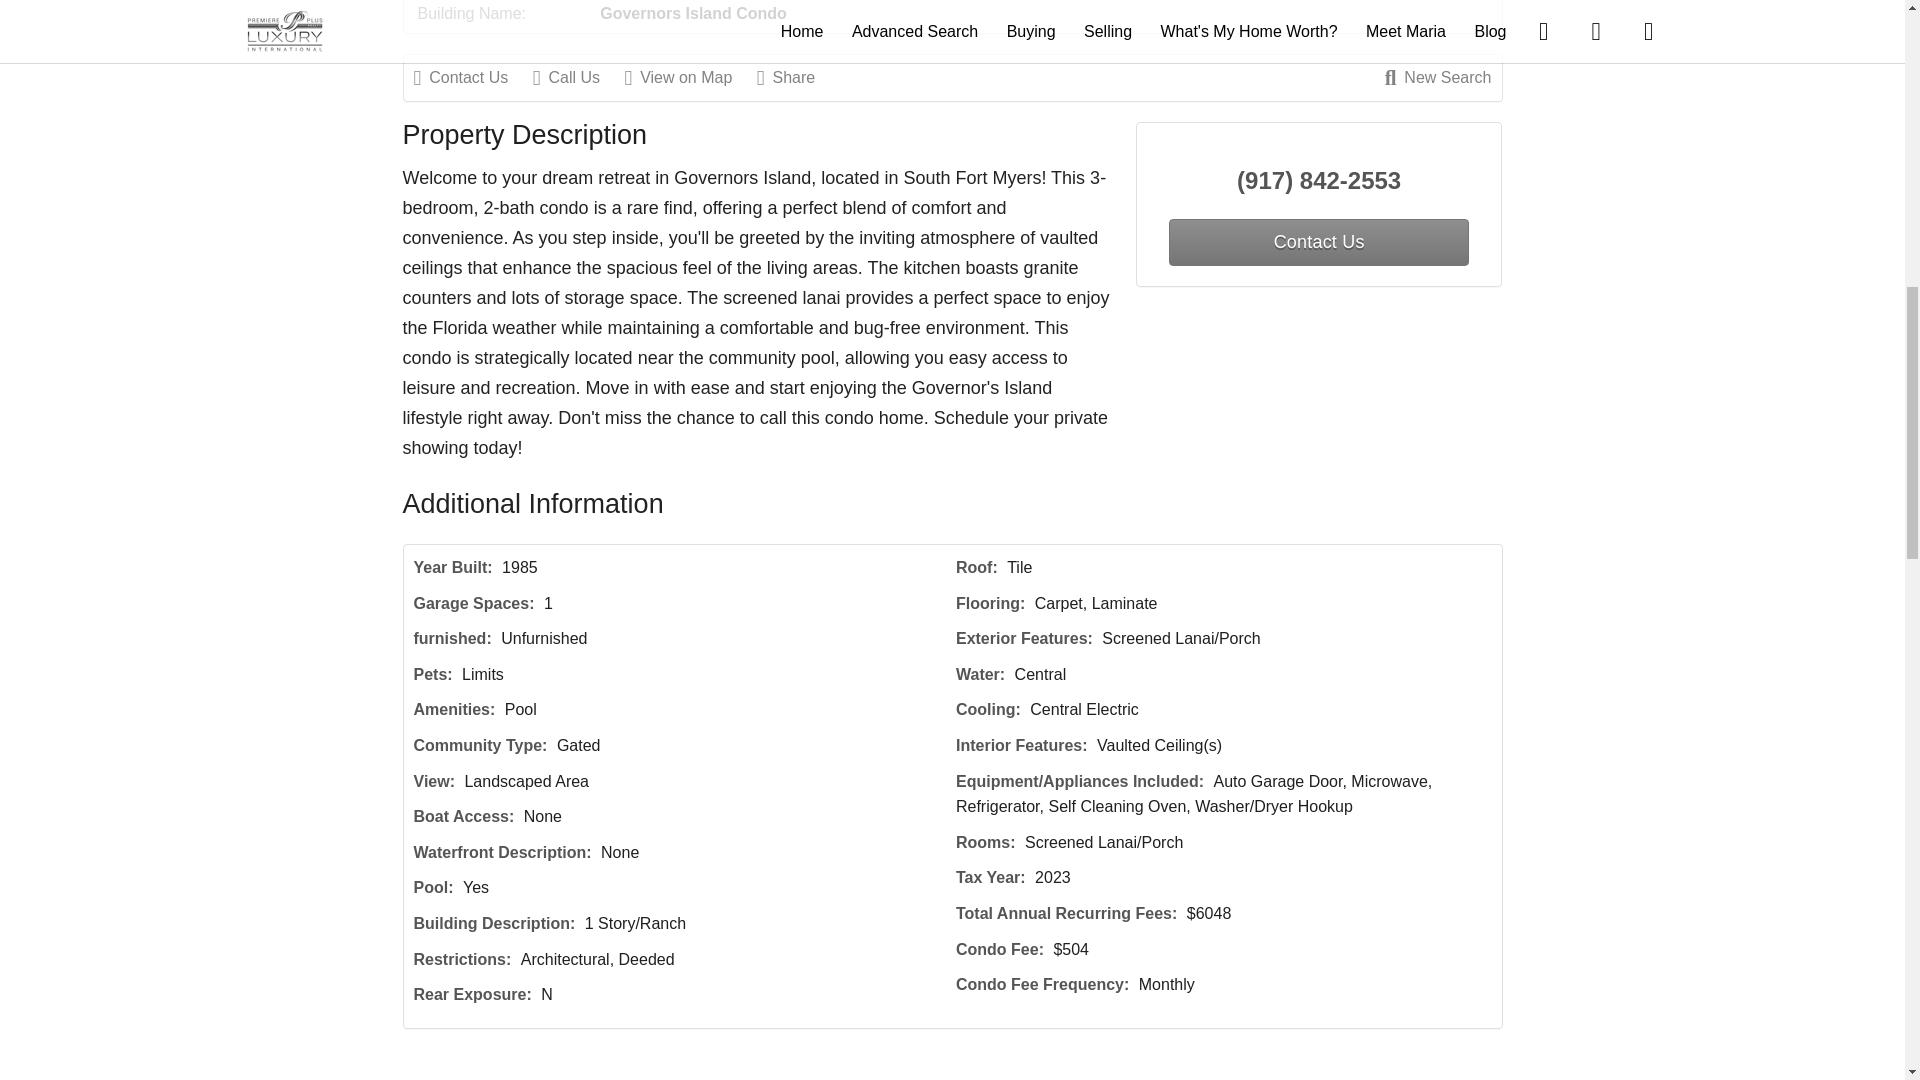  What do you see at coordinates (576, 77) in the screenshot?
I see `Call Us` at bounding box center [576, 77].